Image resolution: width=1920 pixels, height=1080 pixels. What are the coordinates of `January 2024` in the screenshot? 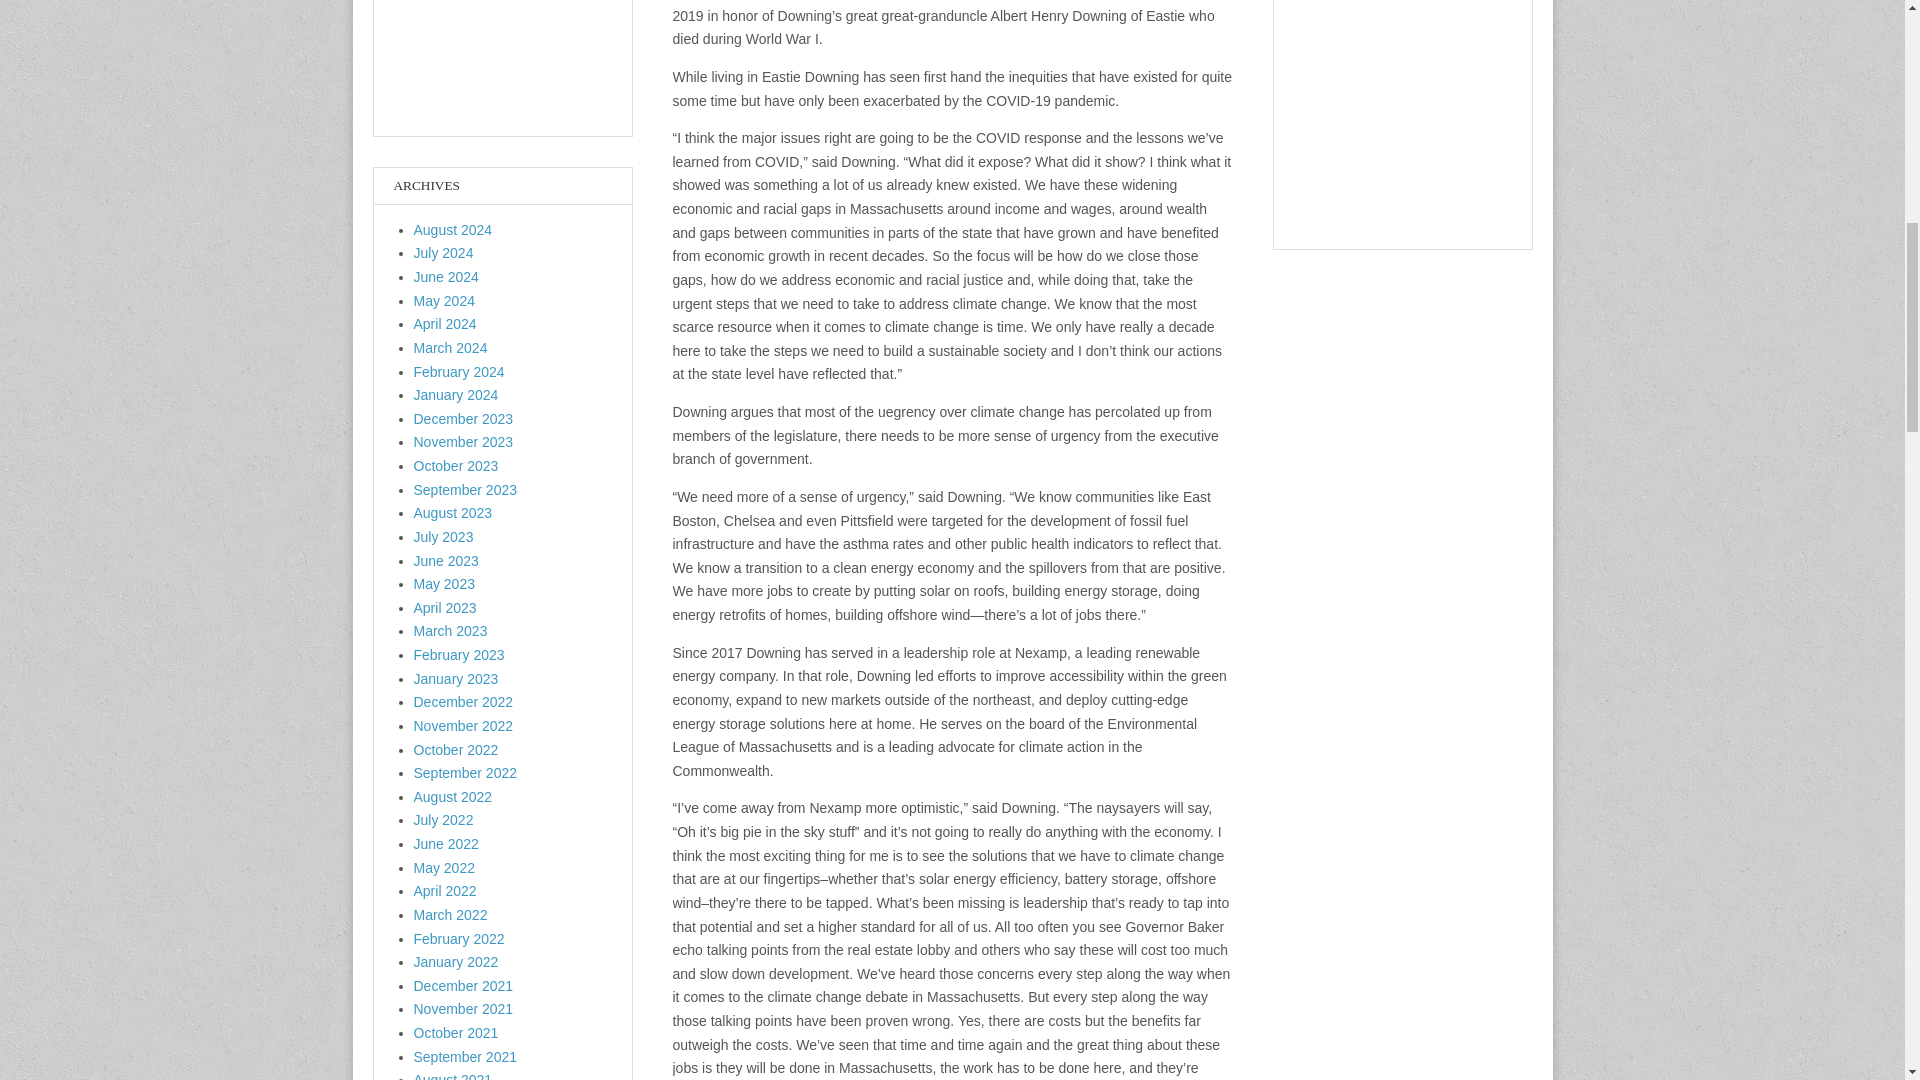 It's located at (456, 394).